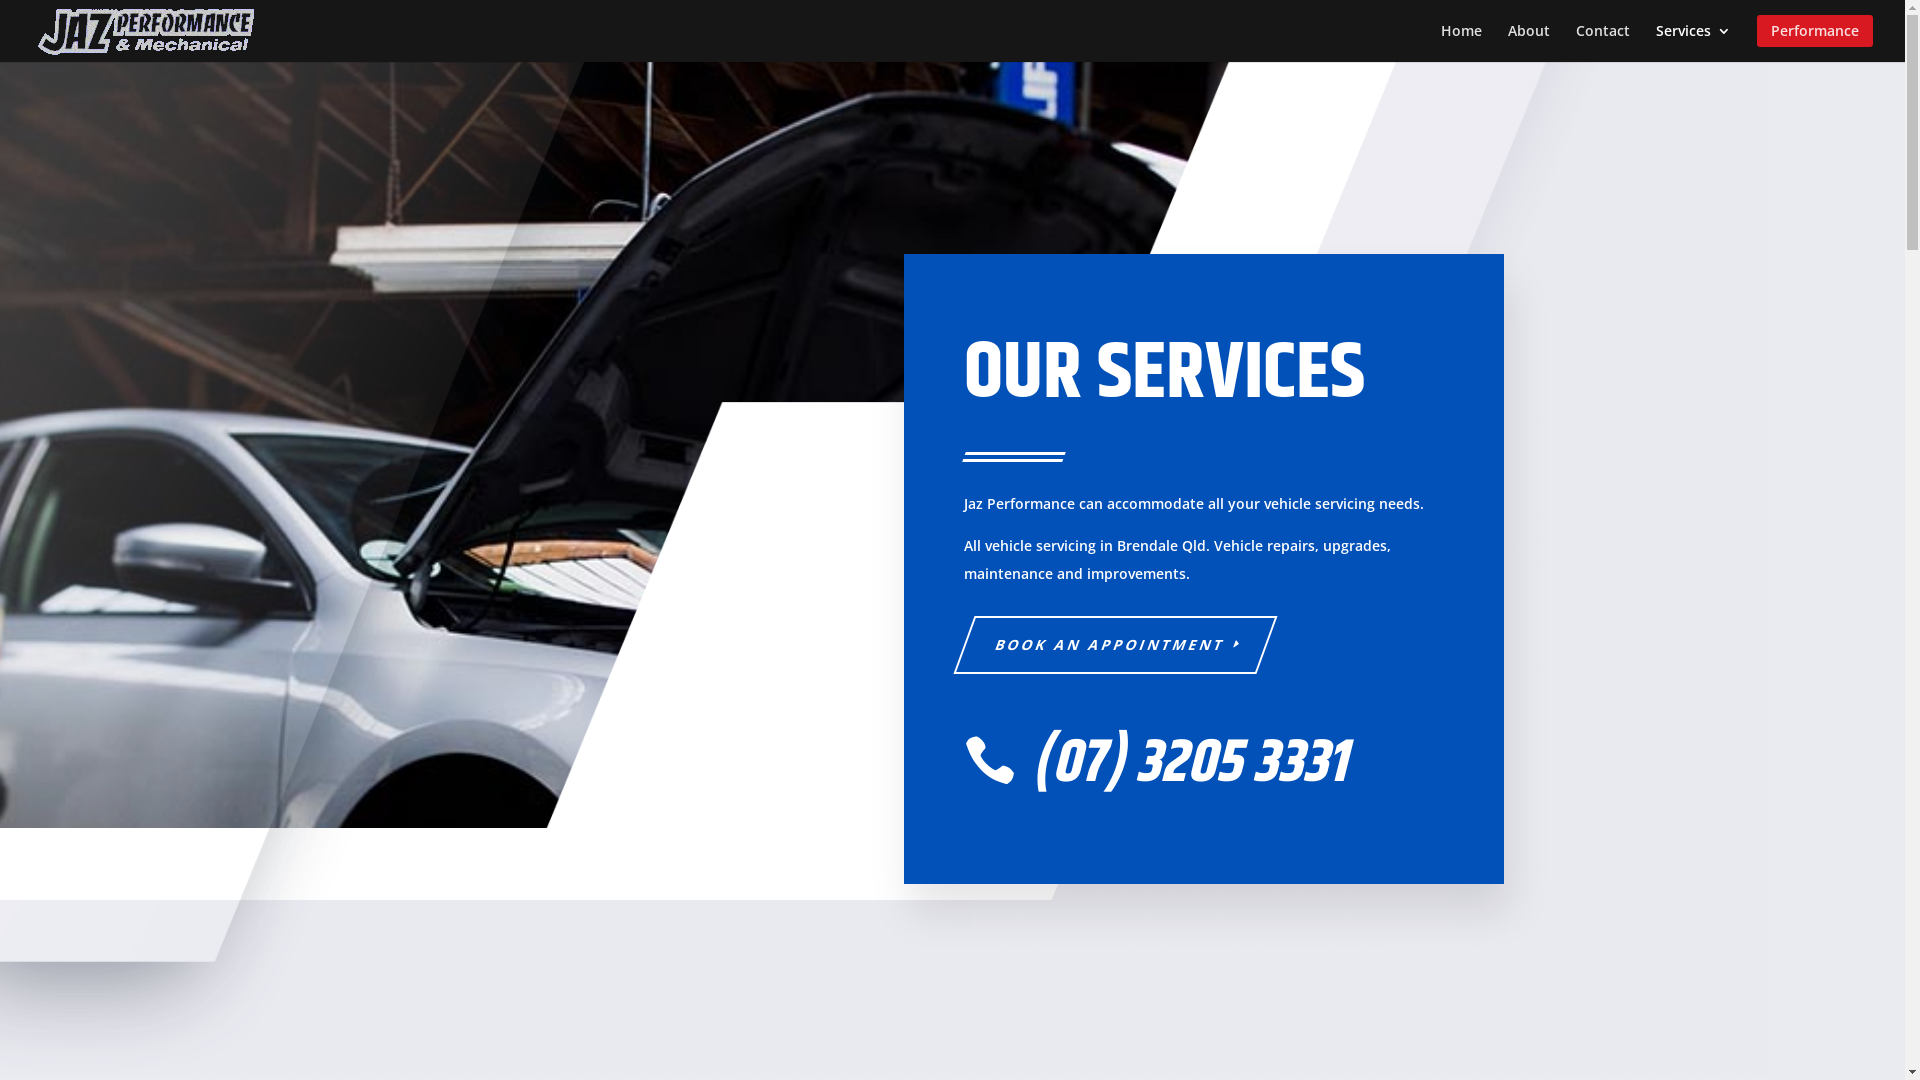 The width and height of the screenshot is (1920, 1080). What do you see at coordinates (1529, 38) in the screenshot?
I see `About` at bounding box center [1529, 38].